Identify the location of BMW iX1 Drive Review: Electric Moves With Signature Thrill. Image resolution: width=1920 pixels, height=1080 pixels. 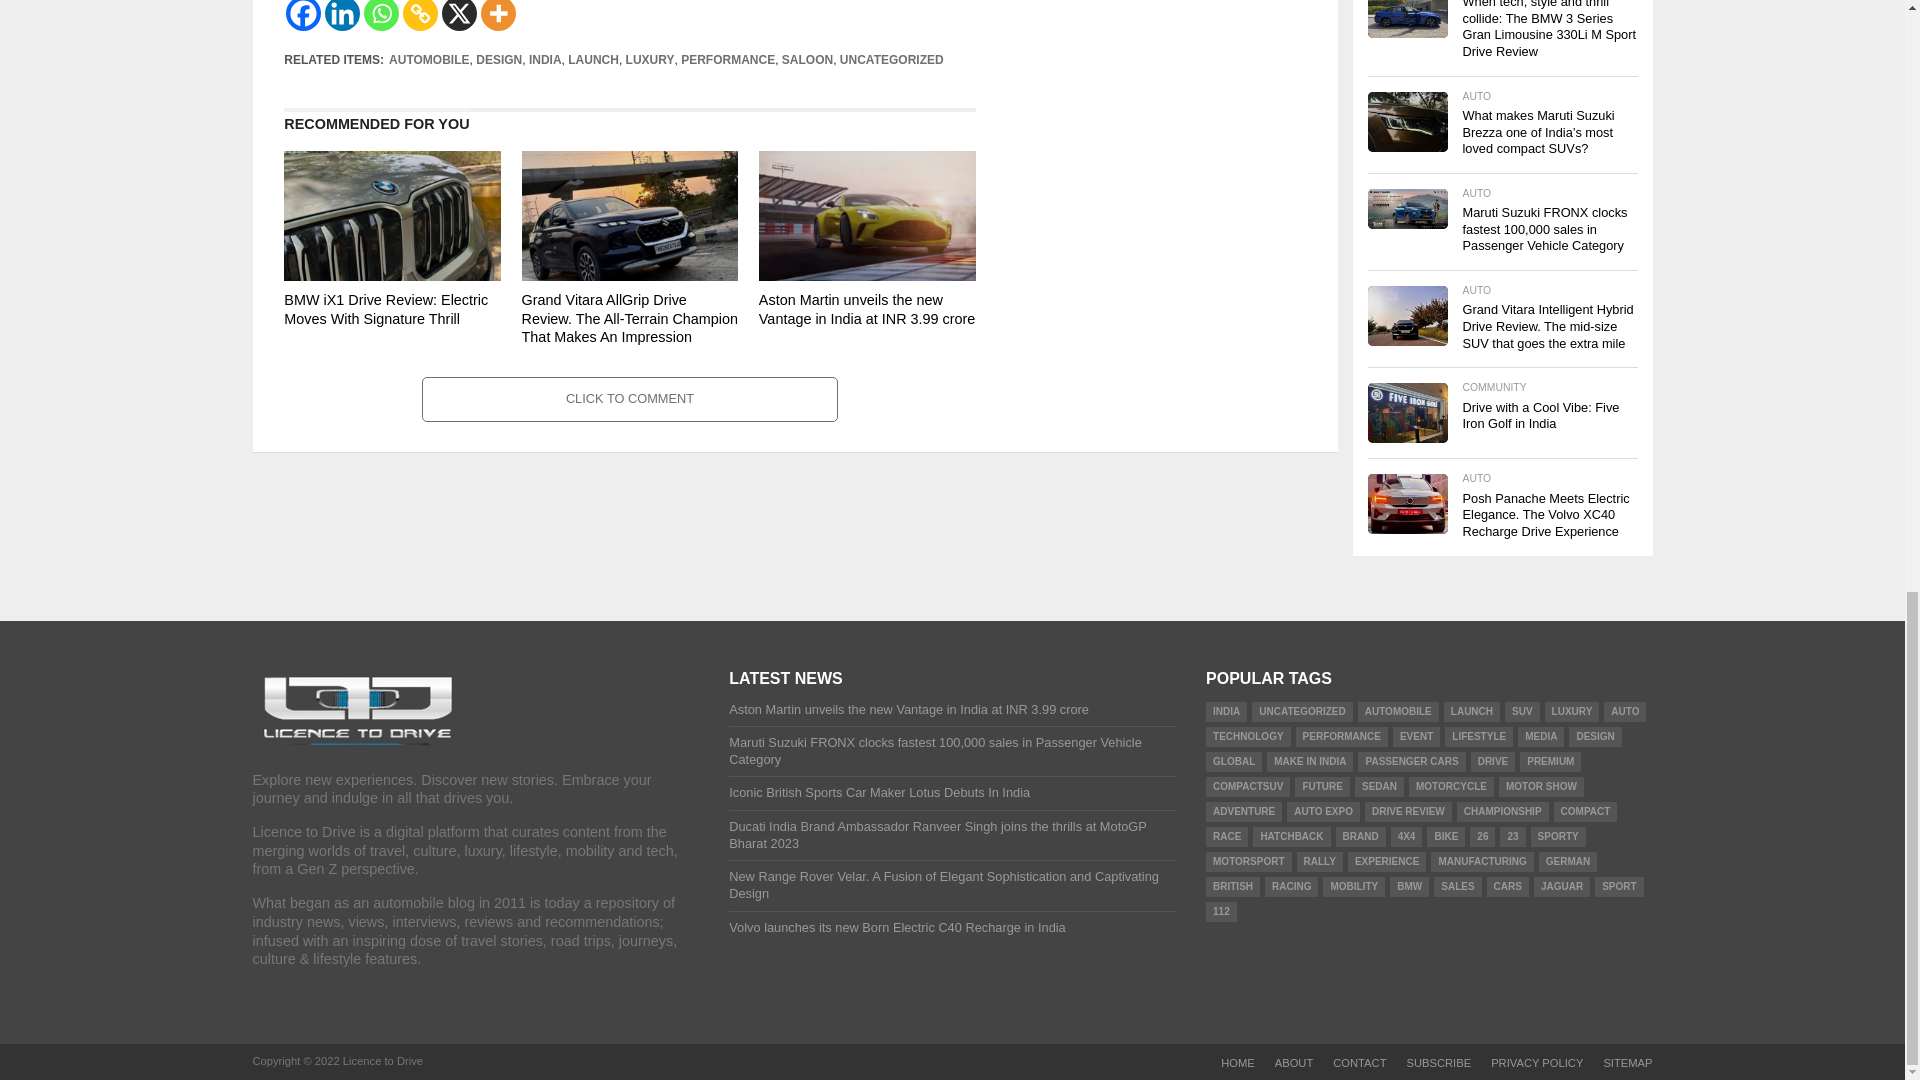
(392, 275).